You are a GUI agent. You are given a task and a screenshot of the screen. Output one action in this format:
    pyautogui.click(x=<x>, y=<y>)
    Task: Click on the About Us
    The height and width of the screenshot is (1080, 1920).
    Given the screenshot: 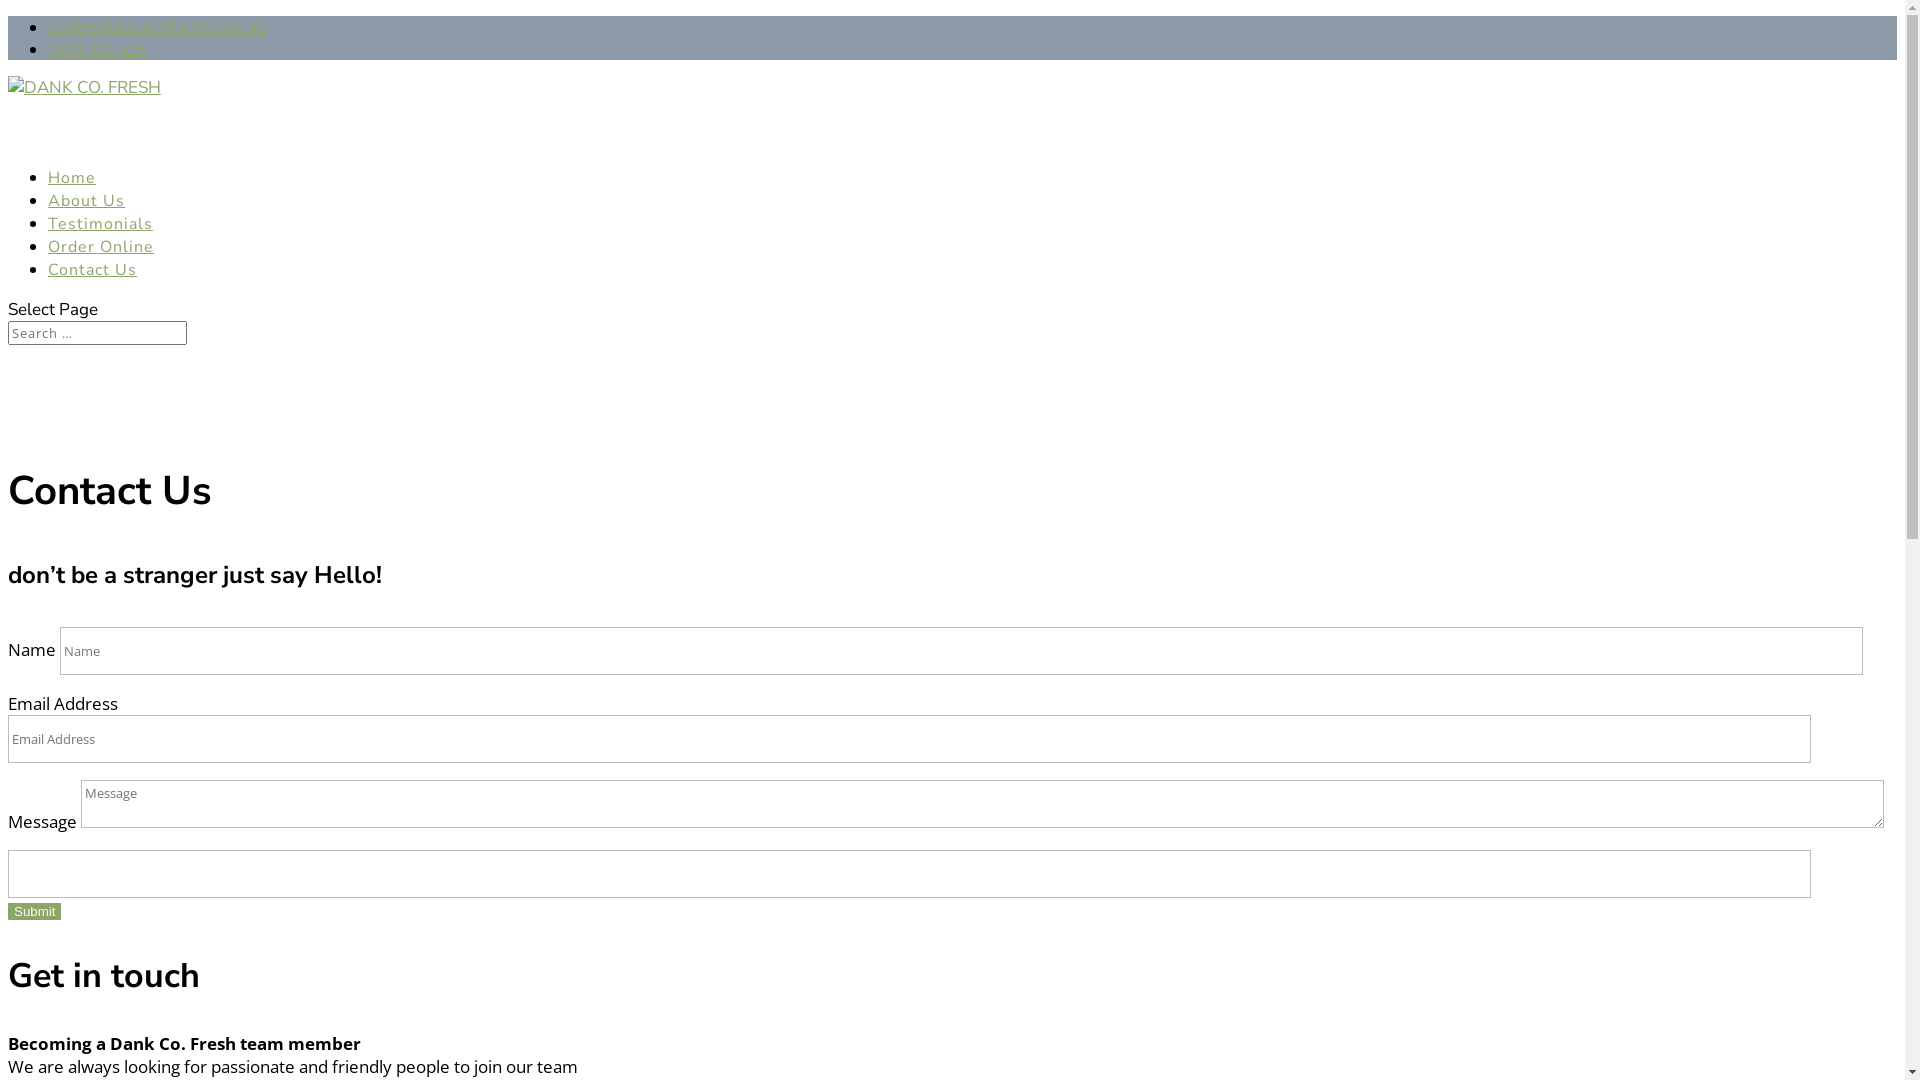 What is the action you would take?
    pyautogui.click(x=86, y=226)
    